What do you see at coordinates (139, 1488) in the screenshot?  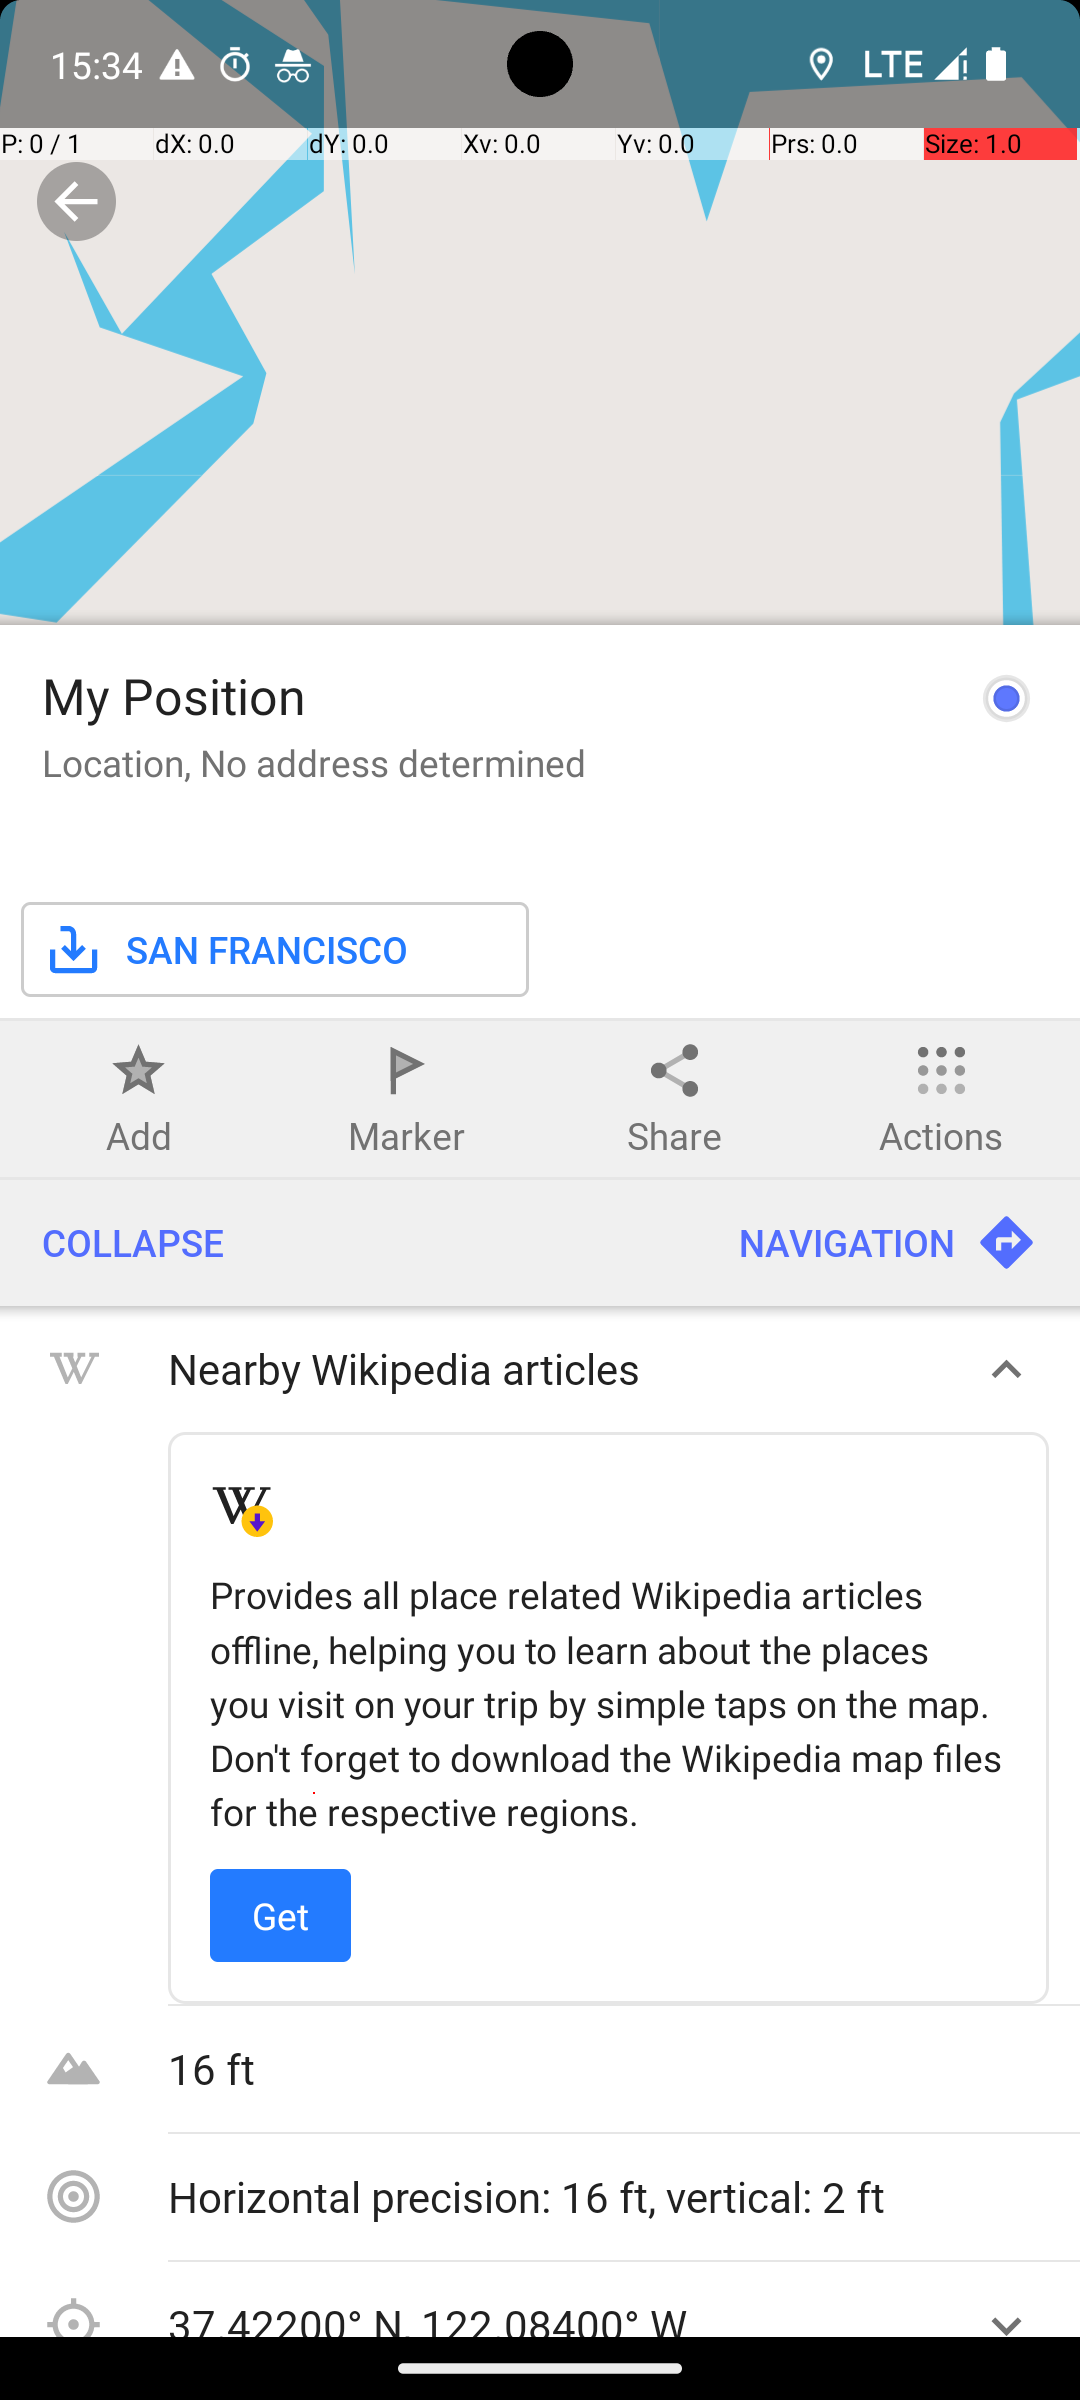 I see `Add` at bounding box center [139, 1488].